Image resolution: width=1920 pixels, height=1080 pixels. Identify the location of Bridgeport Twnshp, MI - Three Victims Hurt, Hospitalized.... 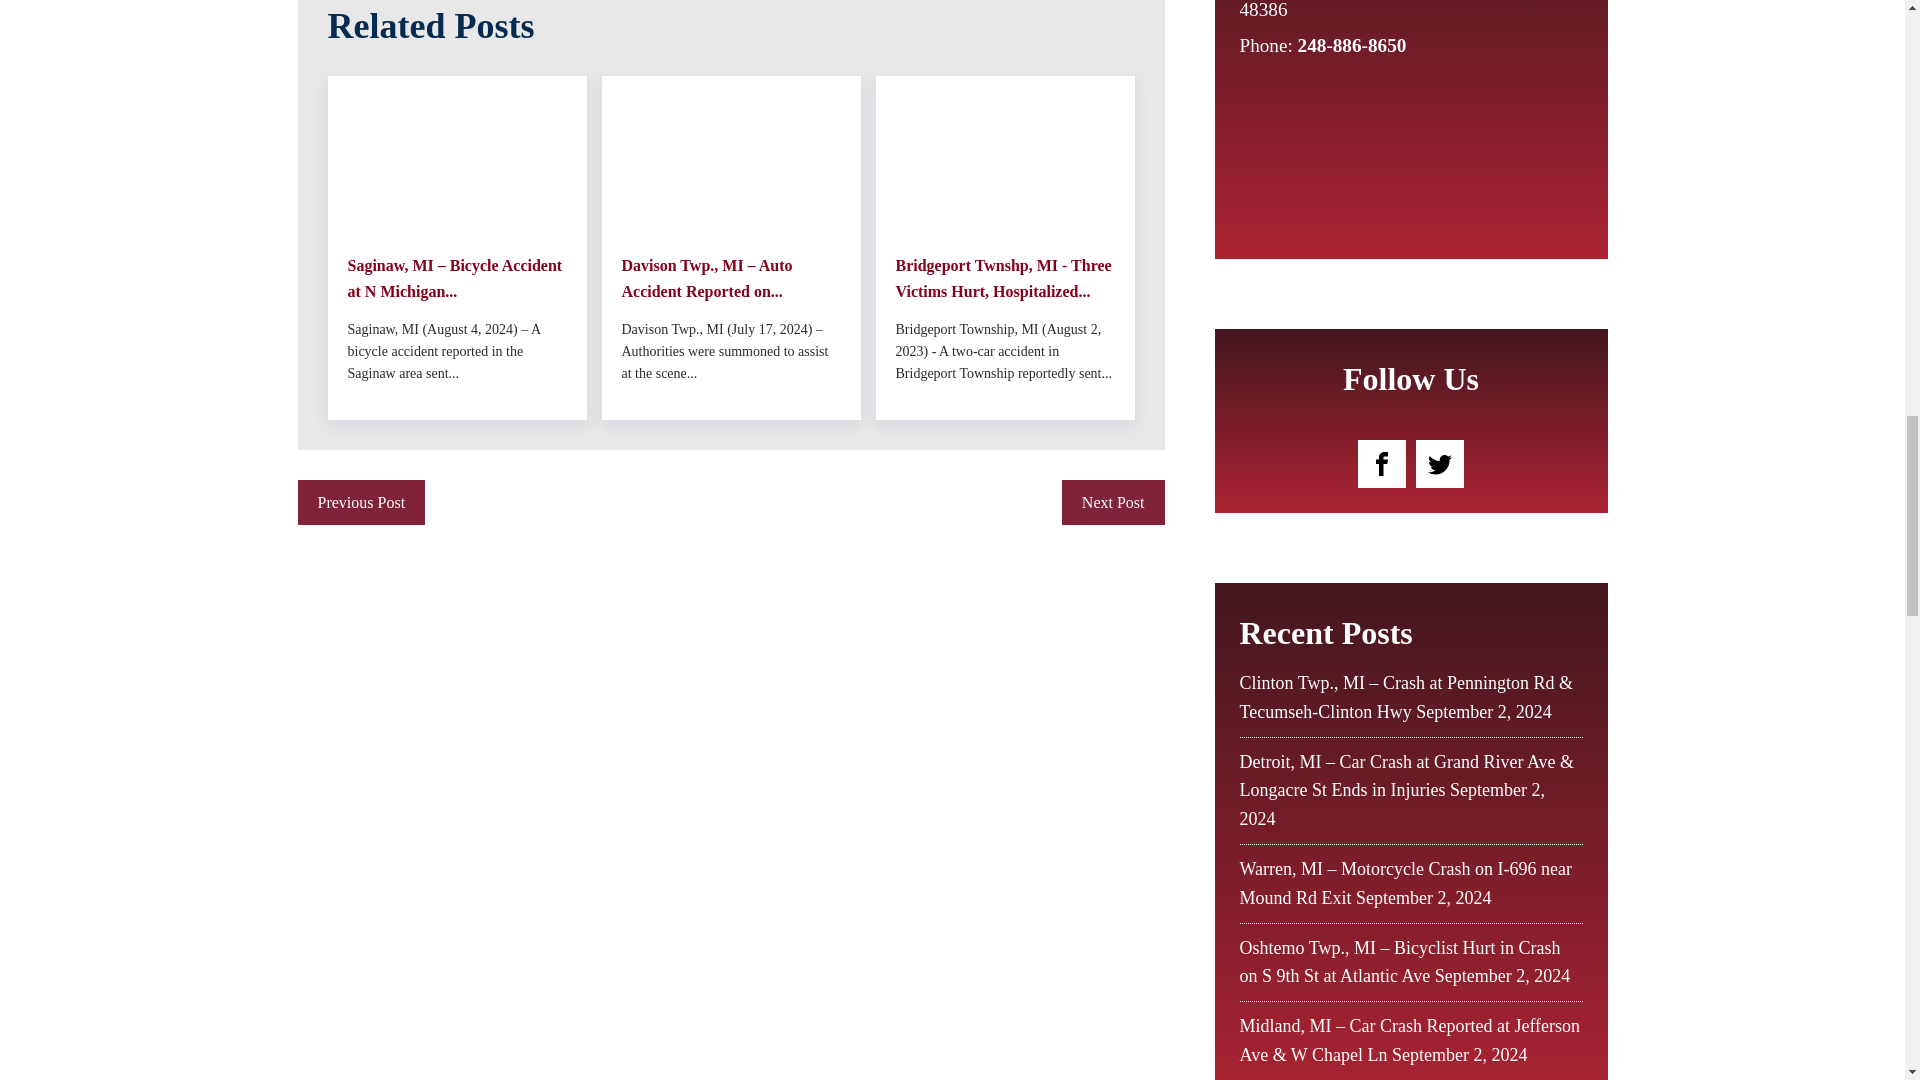
(1006, 278).